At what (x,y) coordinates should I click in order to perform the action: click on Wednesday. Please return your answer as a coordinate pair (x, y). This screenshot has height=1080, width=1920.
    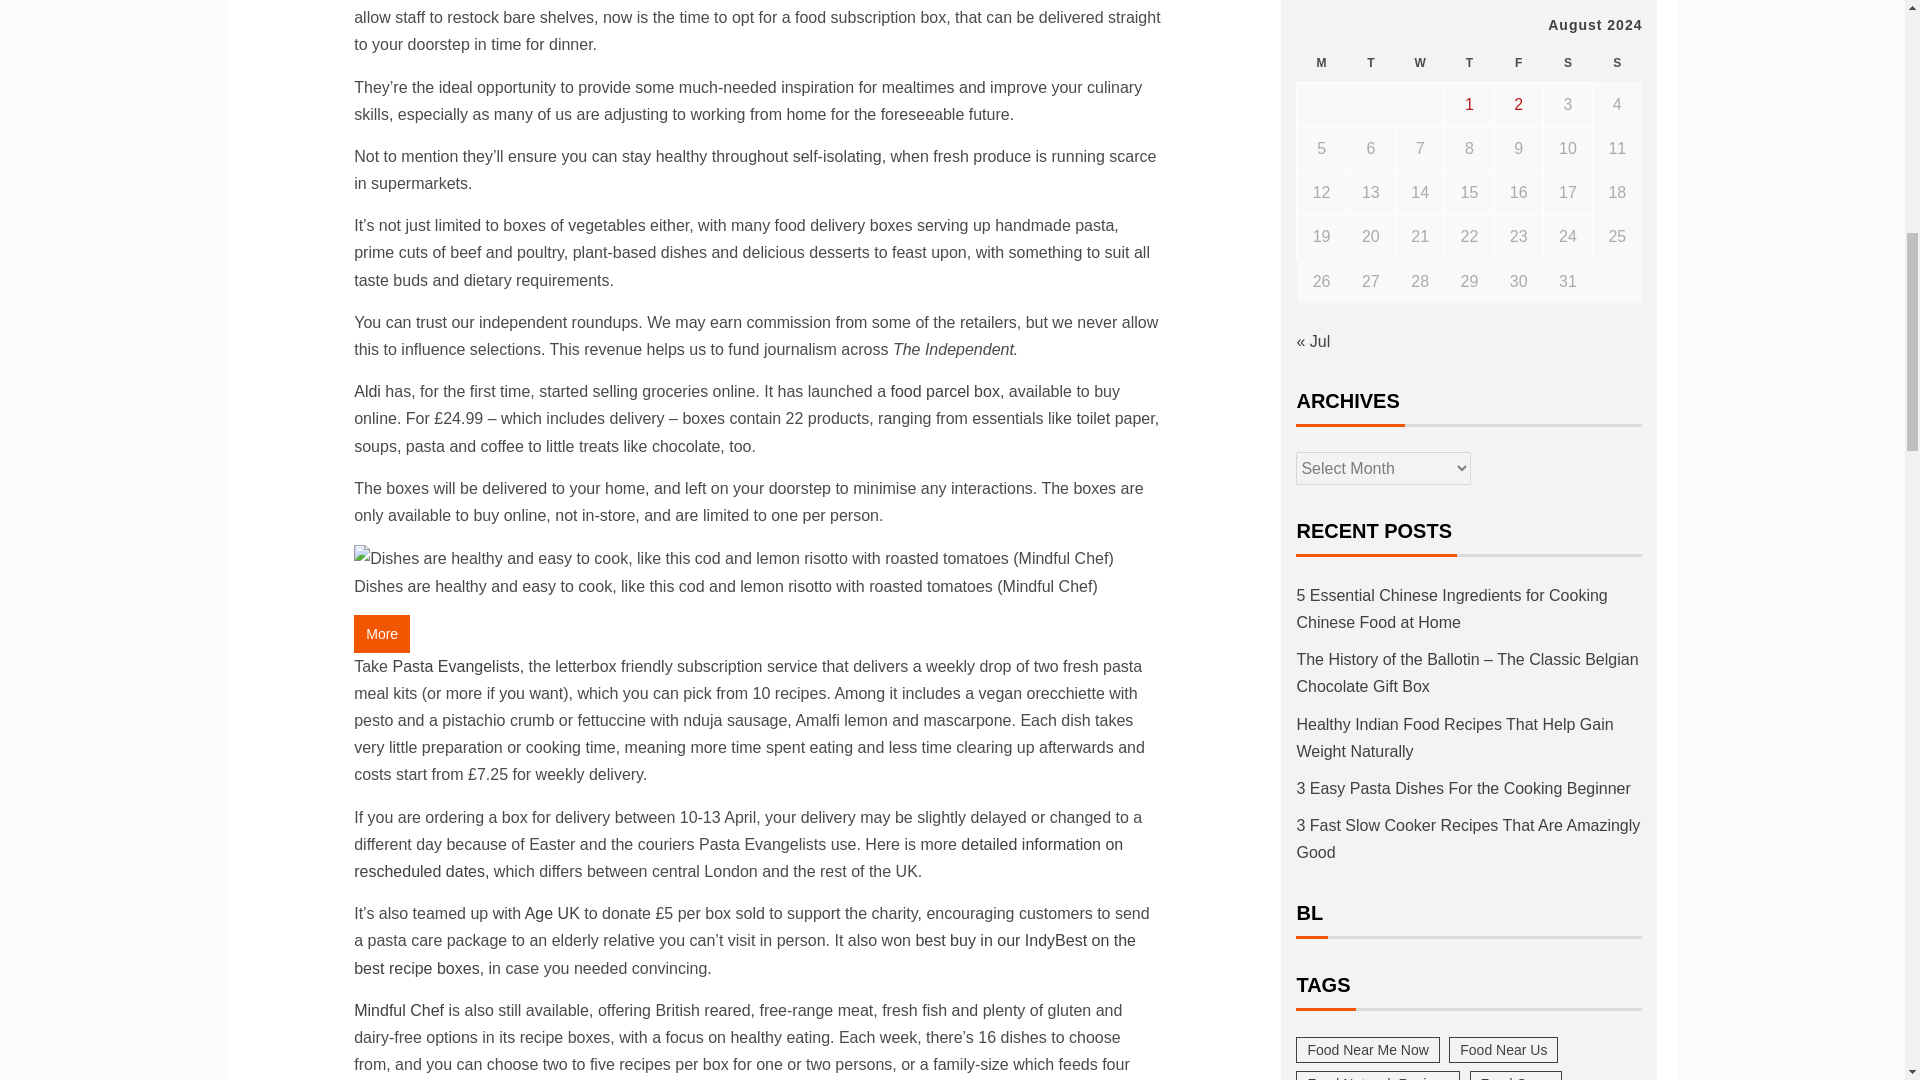
    Looking at the image, I should click on (1420, 64).